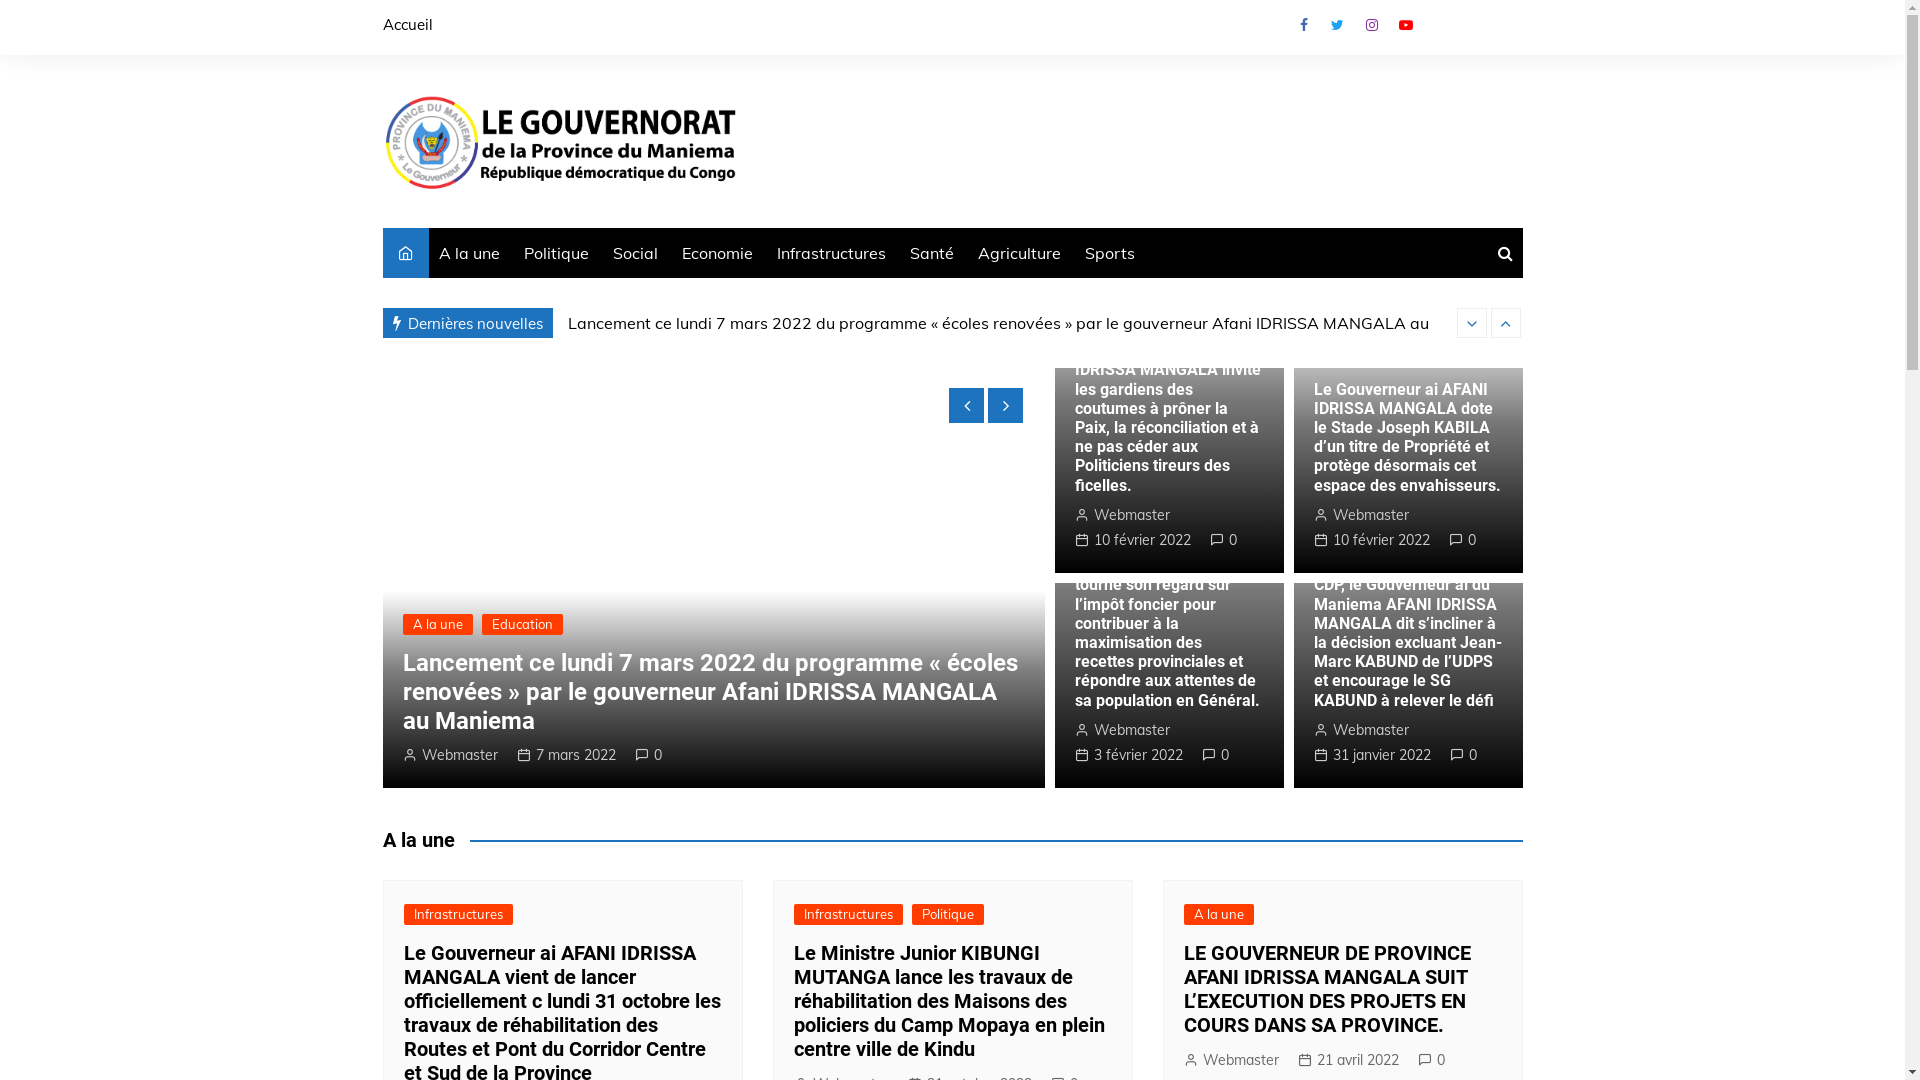  I want to click on Linkedin, so click(1473, 30).